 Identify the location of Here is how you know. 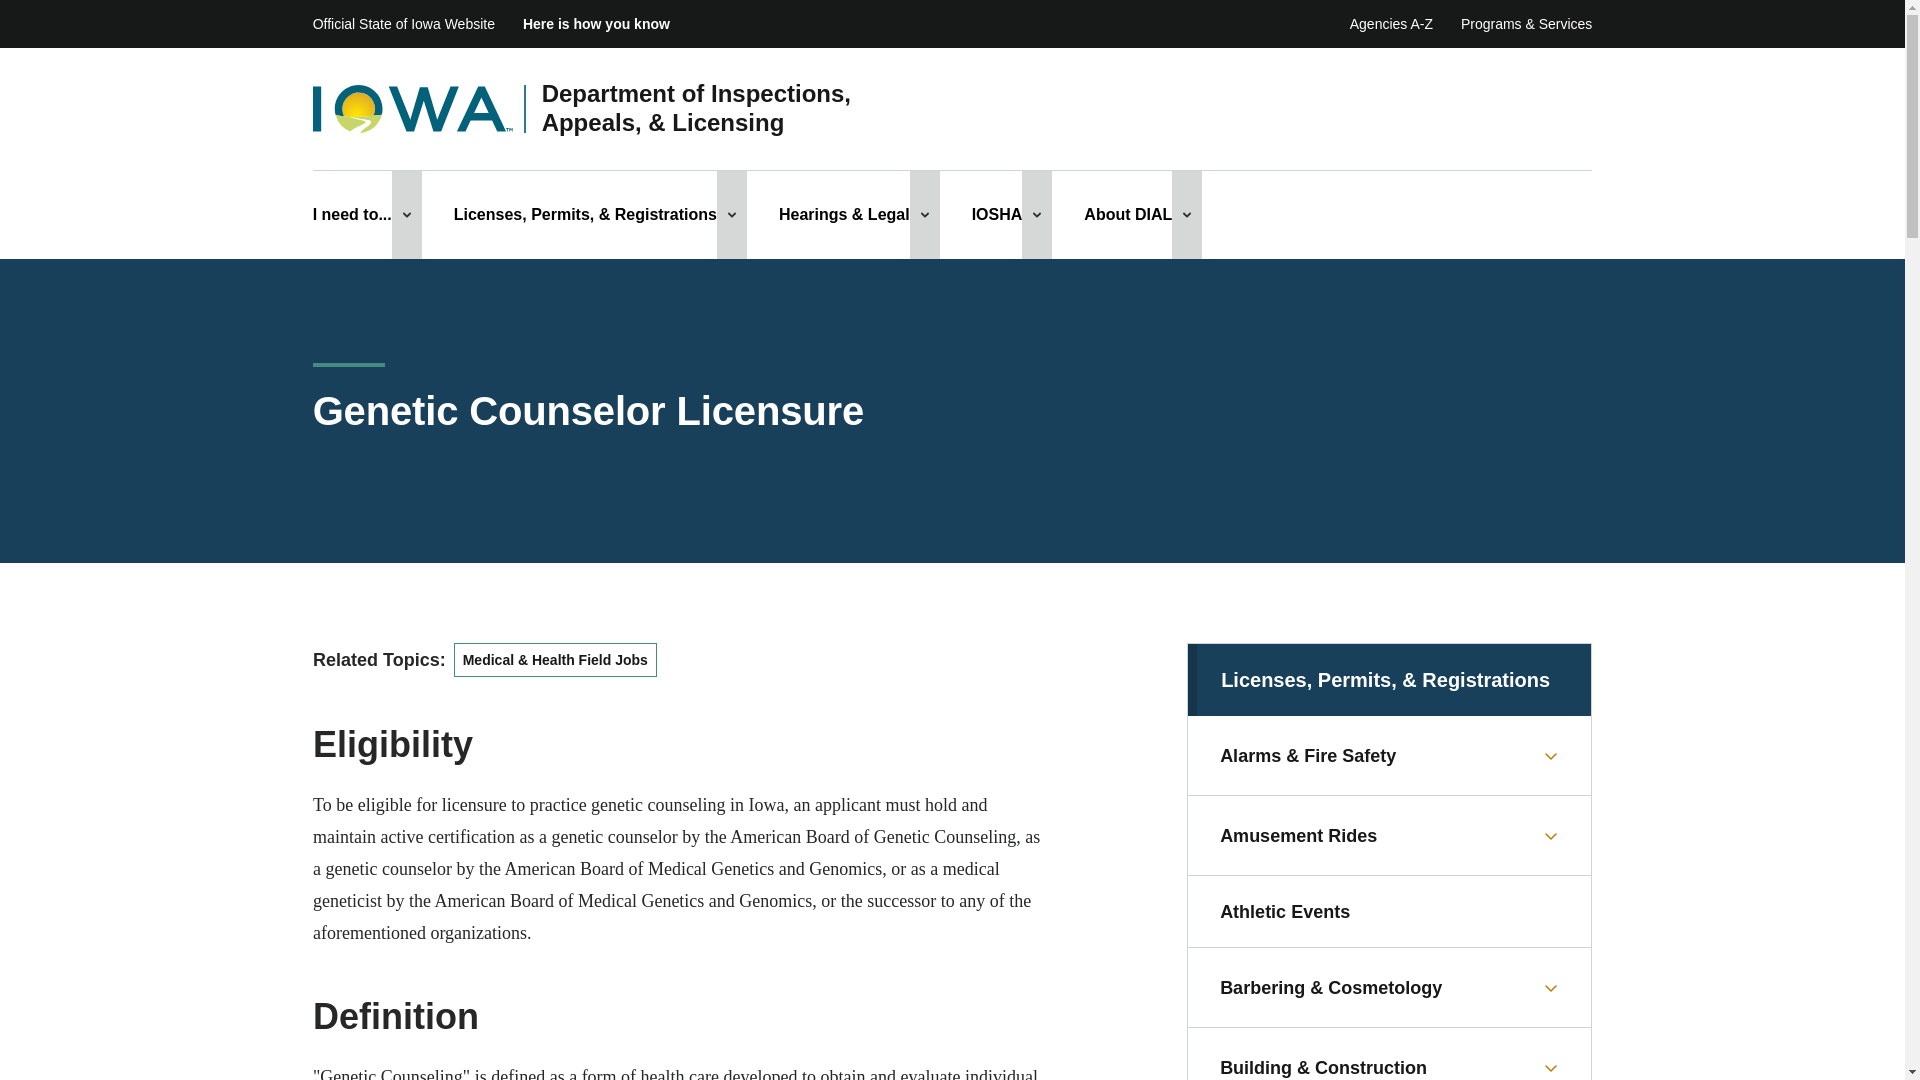
(596, 24).